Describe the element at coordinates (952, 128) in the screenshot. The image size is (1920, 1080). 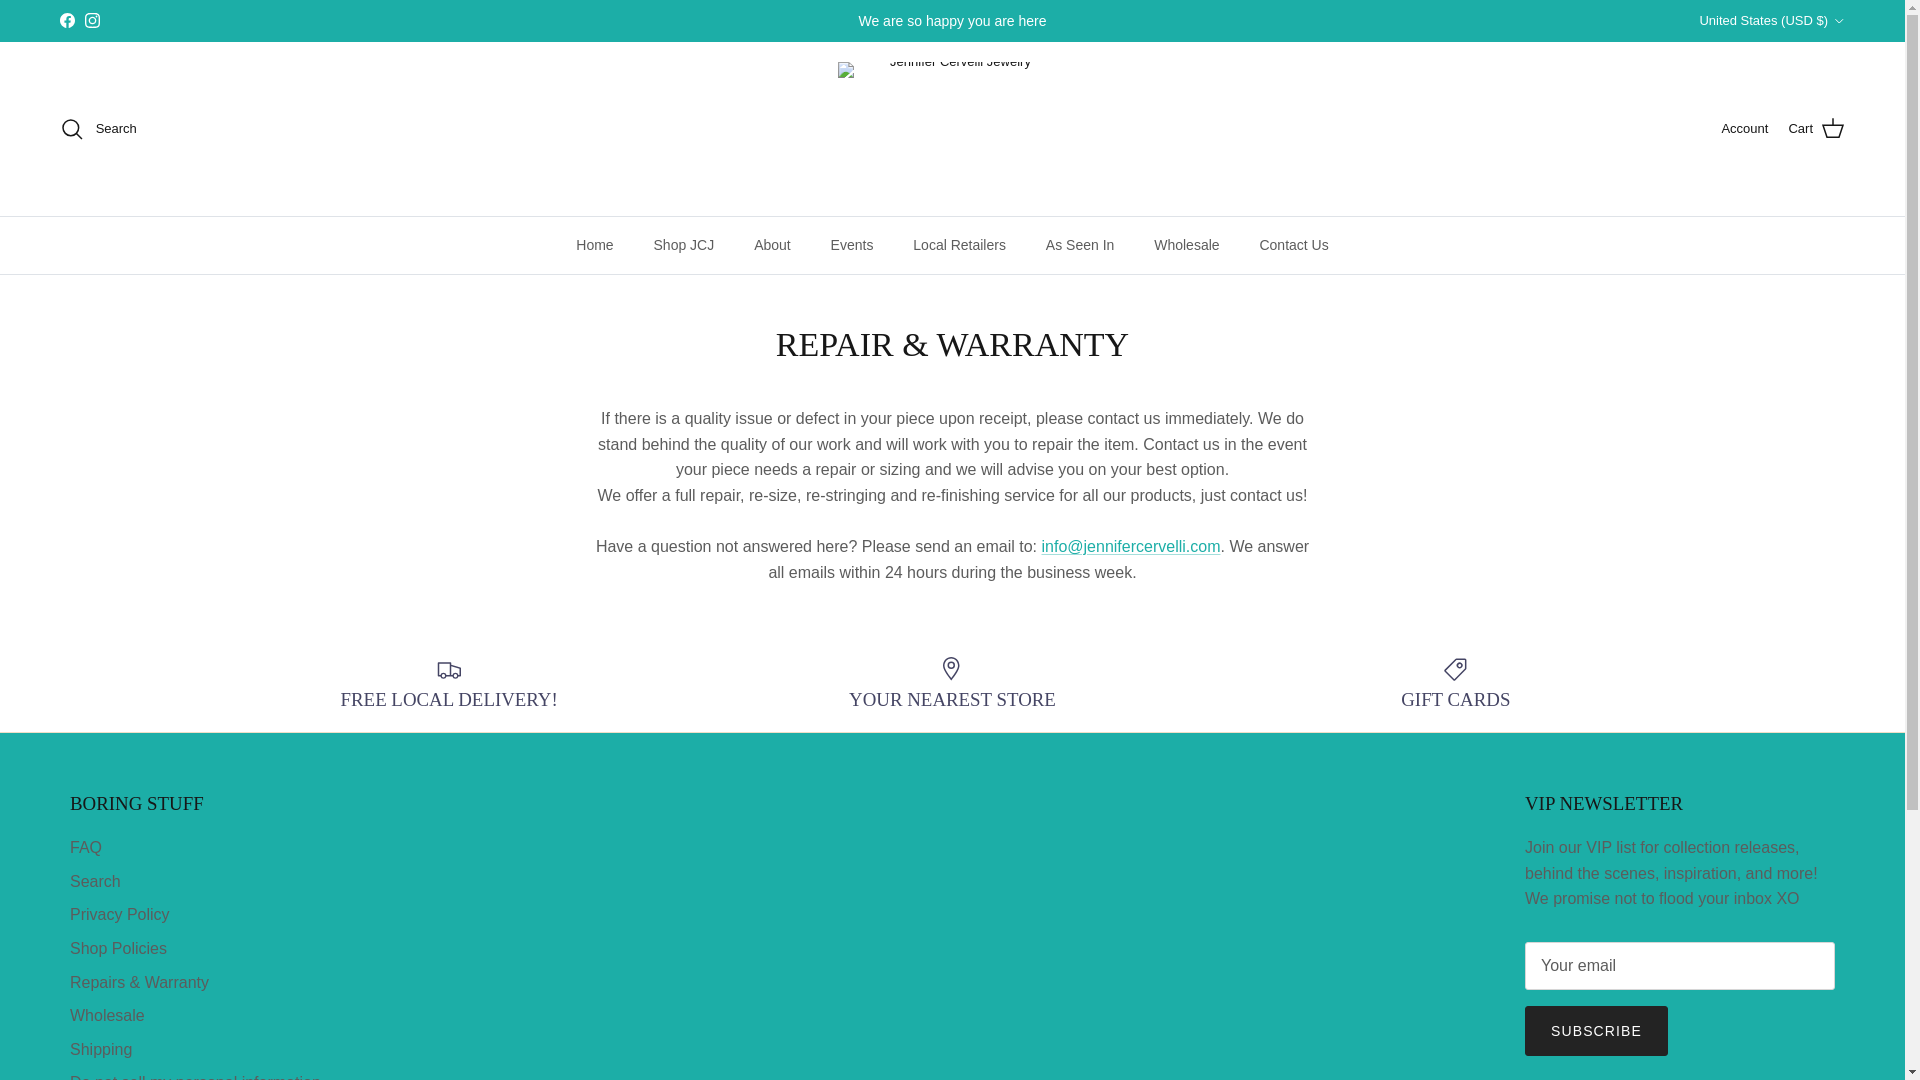
I see `Jennifer Cervelli Jewelry` at that location.